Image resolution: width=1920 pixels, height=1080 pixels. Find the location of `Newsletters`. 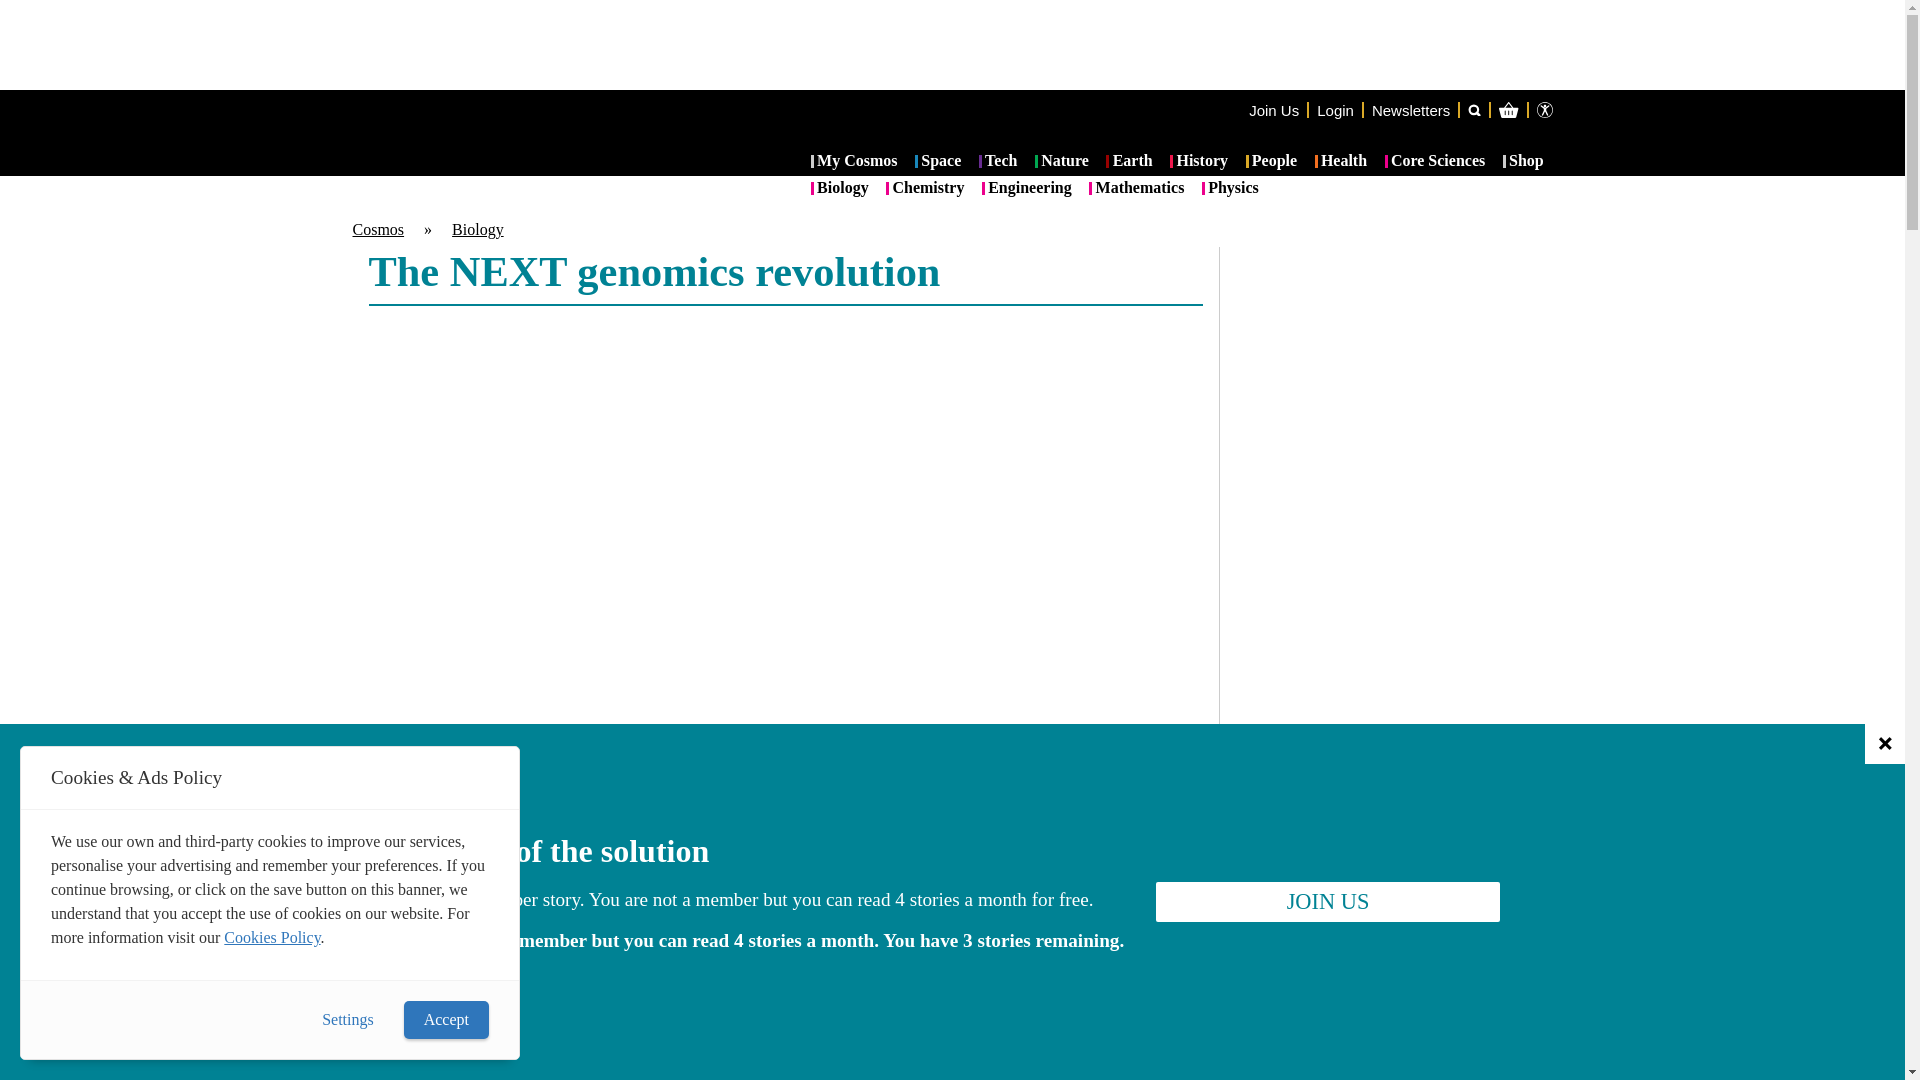

Newsletters is located at coordinates (1410, 109).